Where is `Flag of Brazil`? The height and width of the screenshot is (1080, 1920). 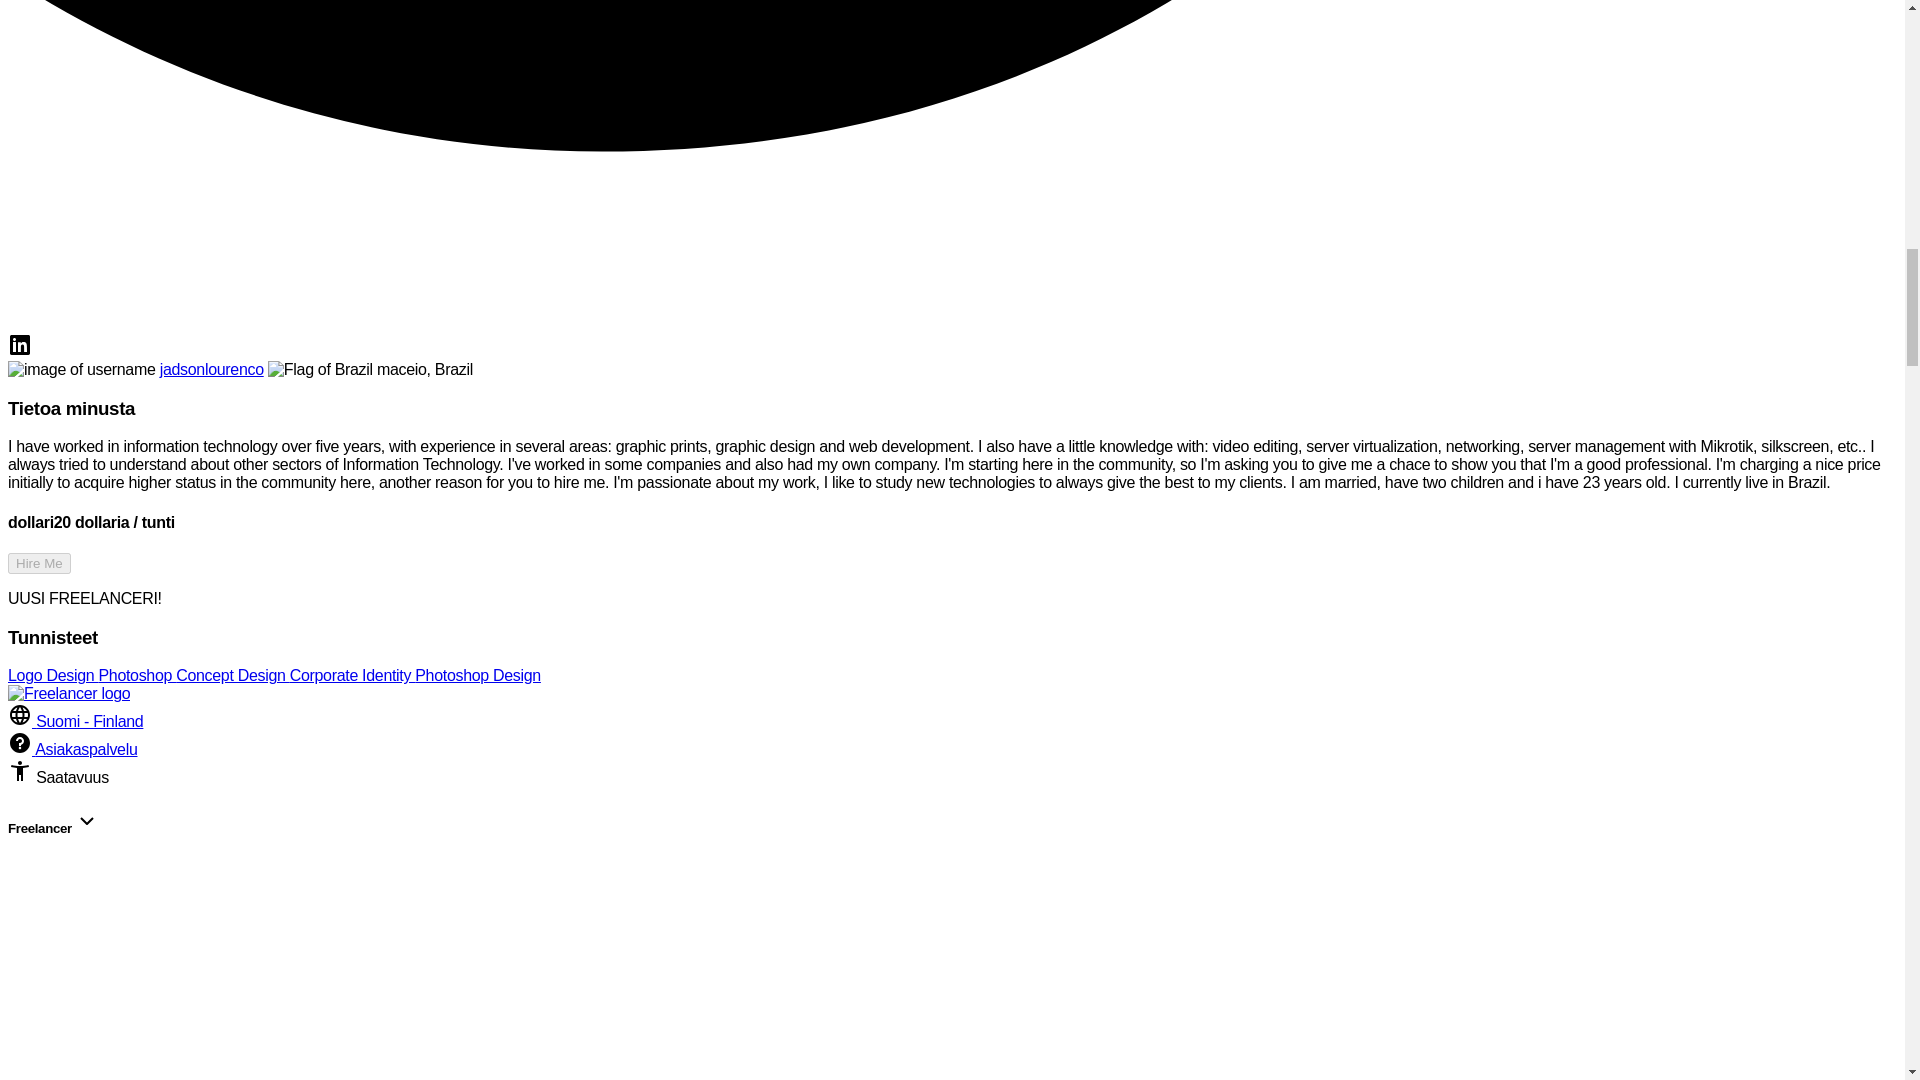
Flag of Brazil is located at coordinates (320, 370).